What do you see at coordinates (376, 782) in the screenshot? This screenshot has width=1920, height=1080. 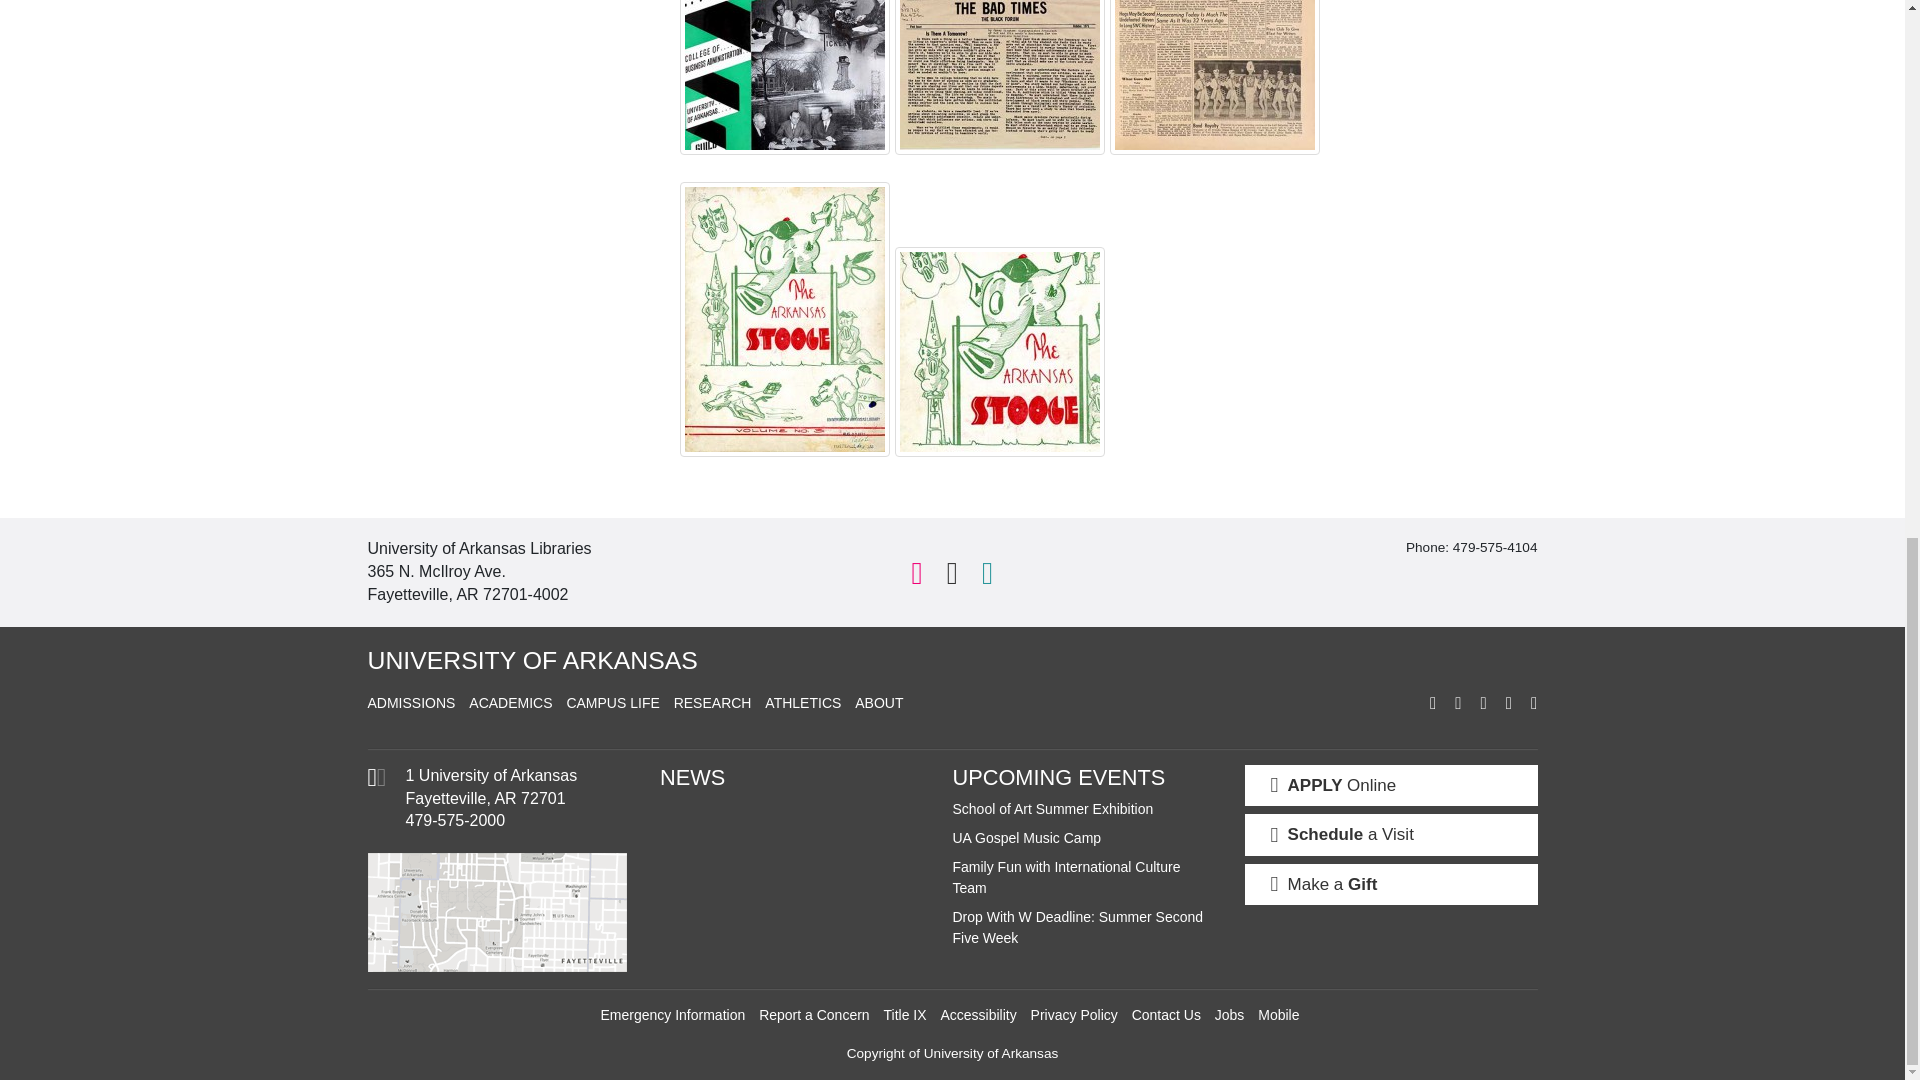 I see `View Campus Maps` at bounding box center [376, 782].